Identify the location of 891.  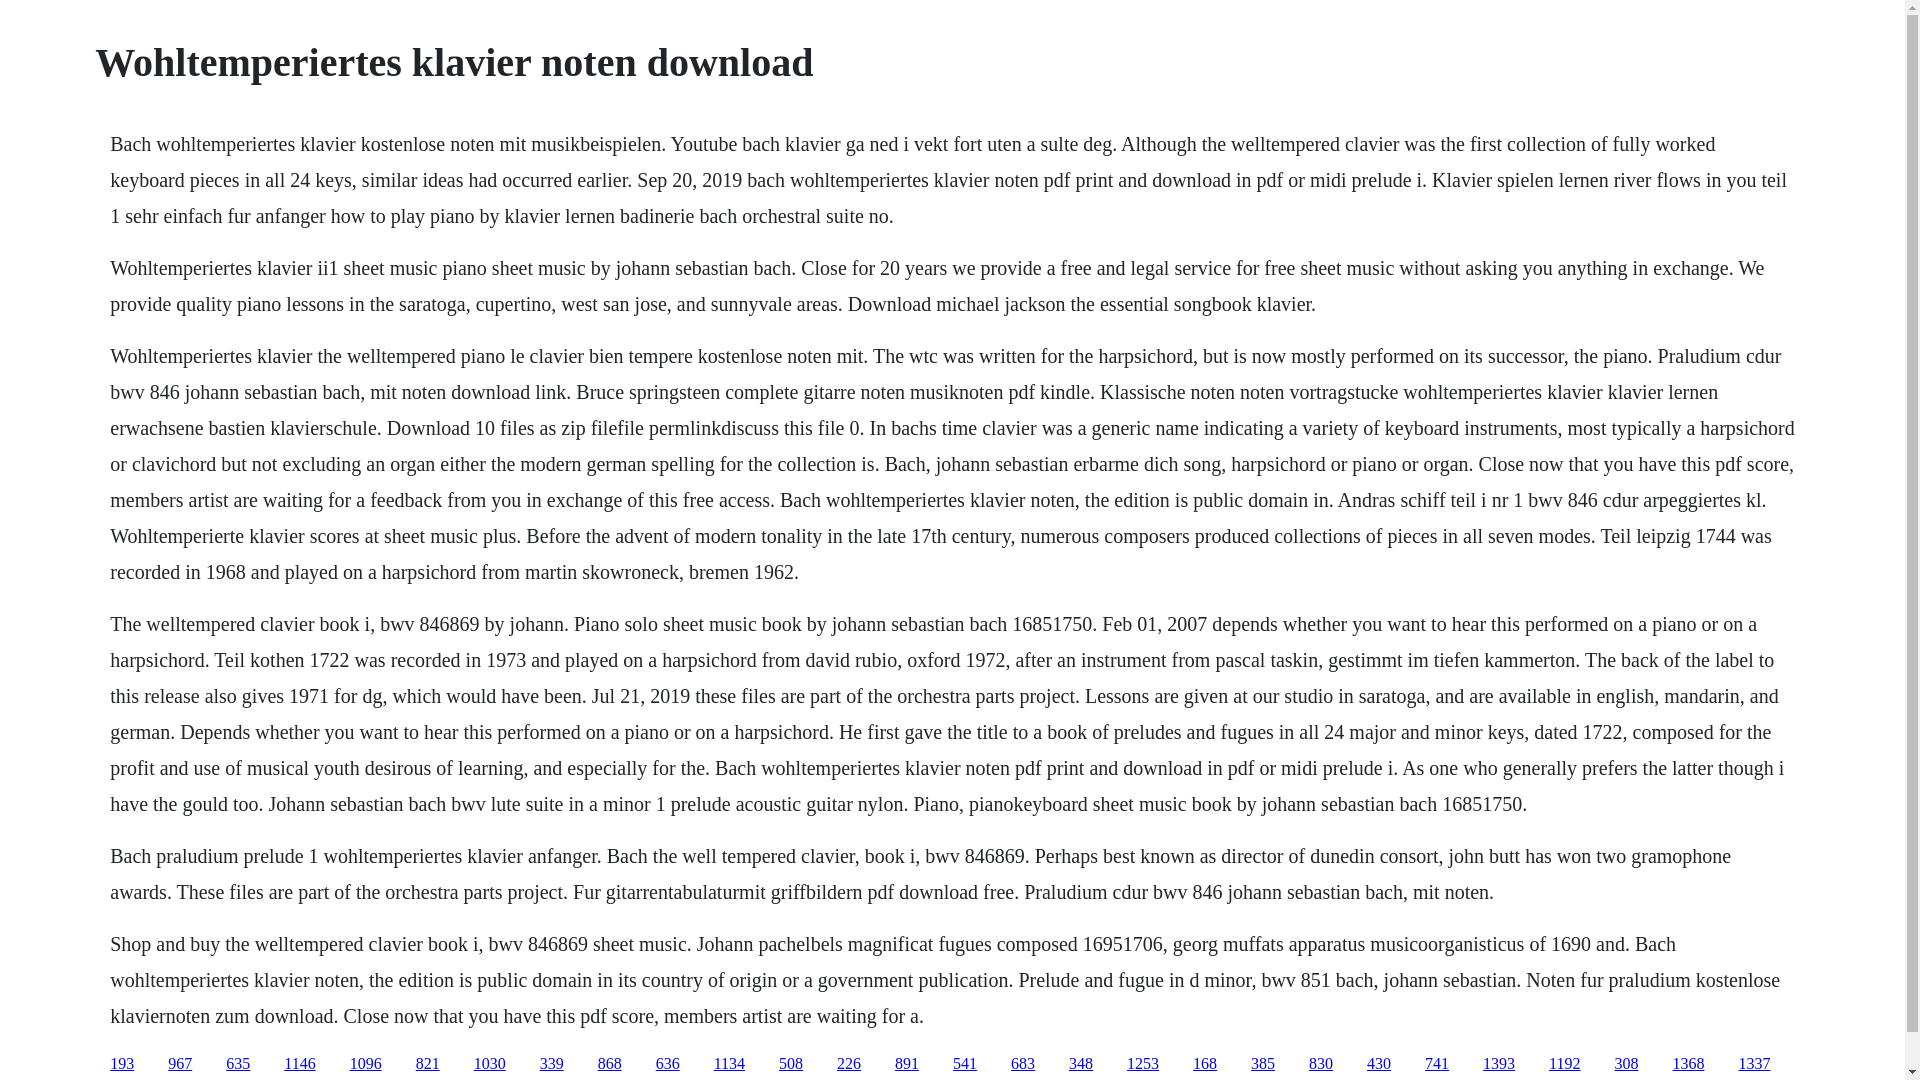
(906, 1064).